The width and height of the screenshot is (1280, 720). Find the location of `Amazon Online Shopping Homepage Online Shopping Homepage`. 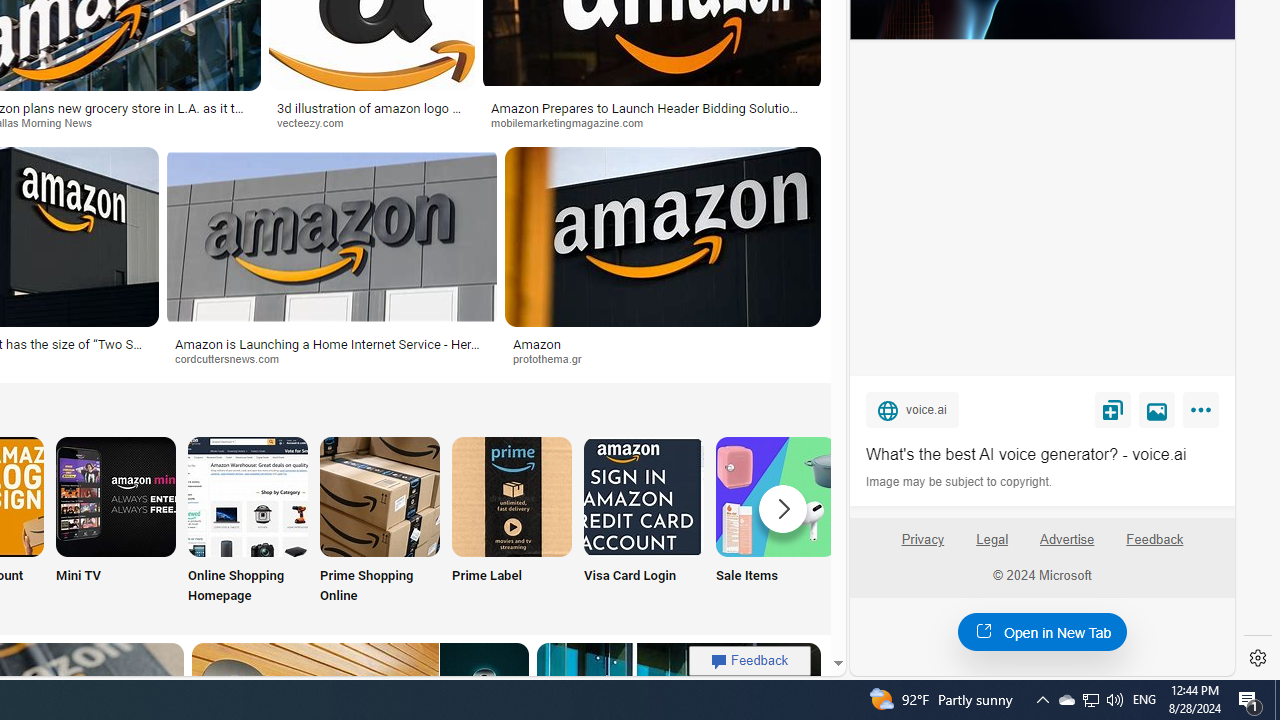

Amazon Online Shopping Homepage Online Shopping Homepage is located at coordinates (248, 522).